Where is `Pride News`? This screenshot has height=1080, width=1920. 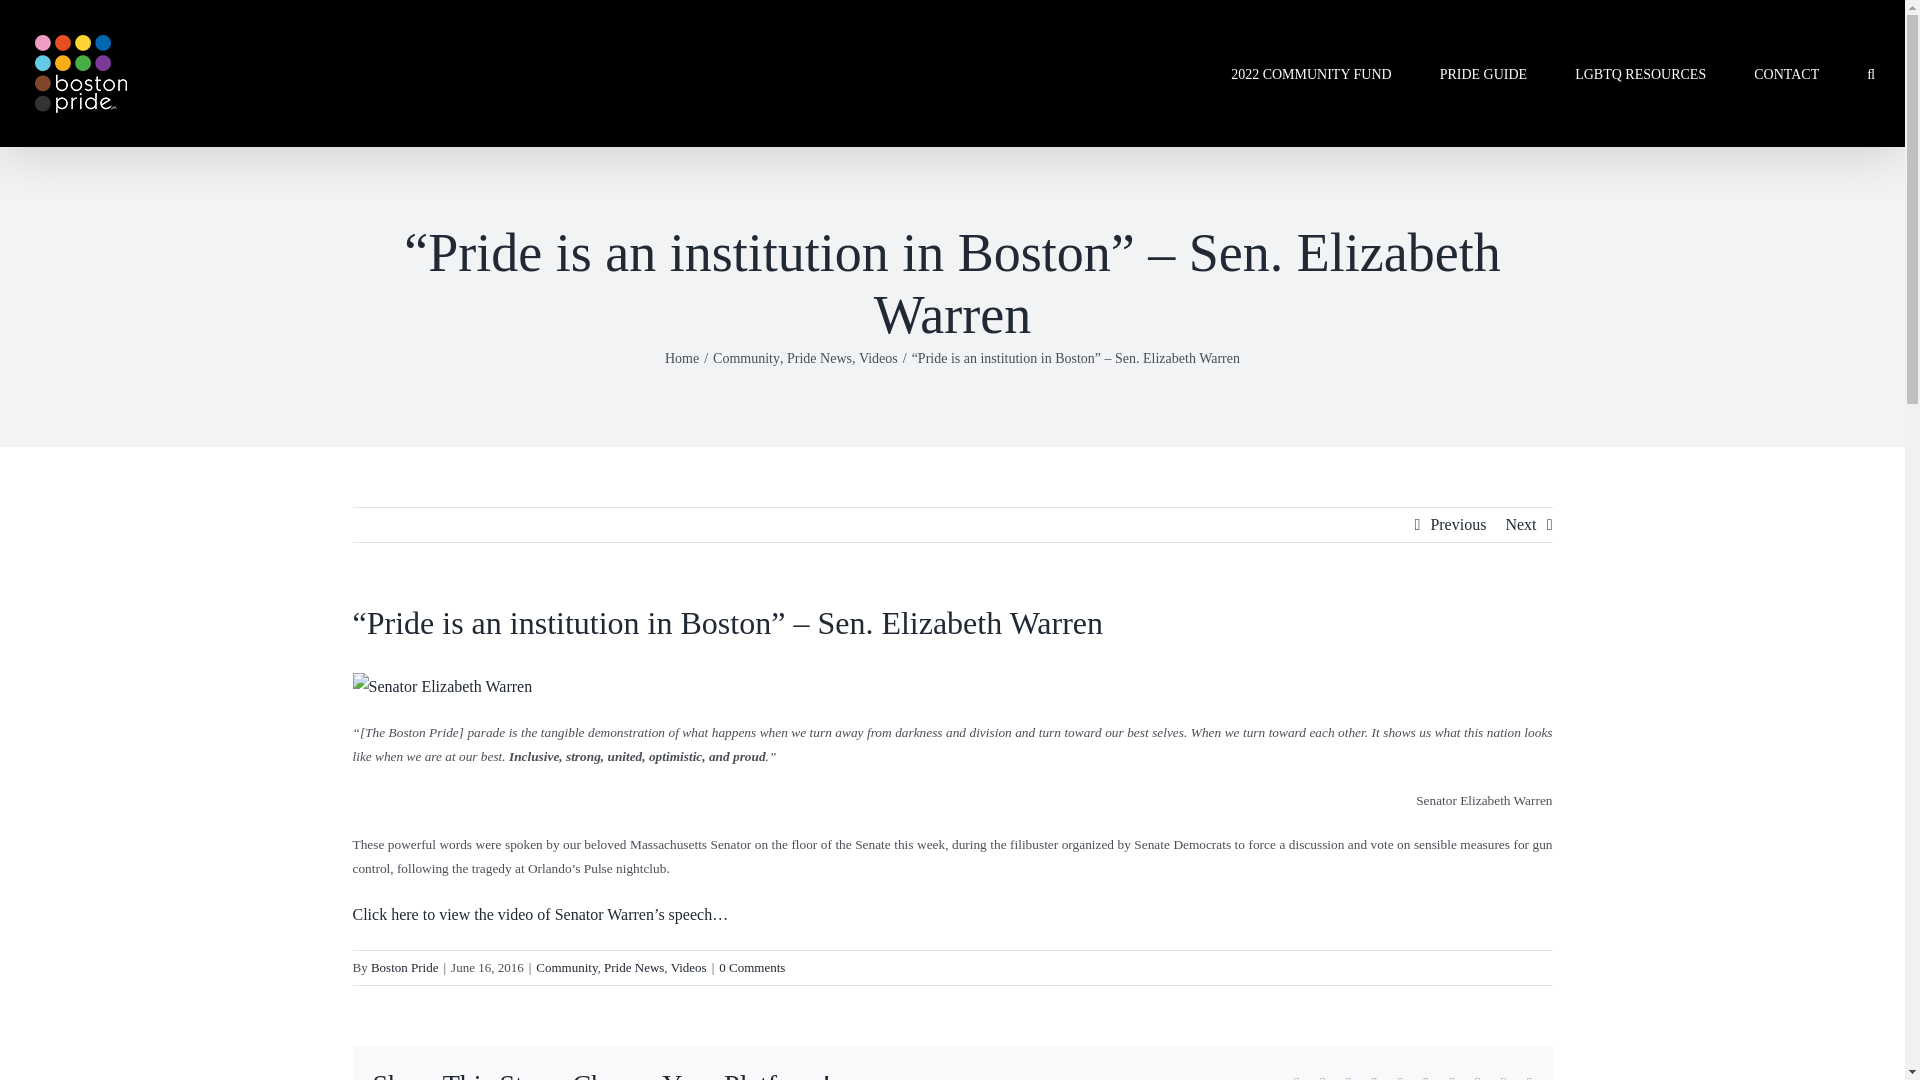
Pride News is located at coordinates (634, 968).